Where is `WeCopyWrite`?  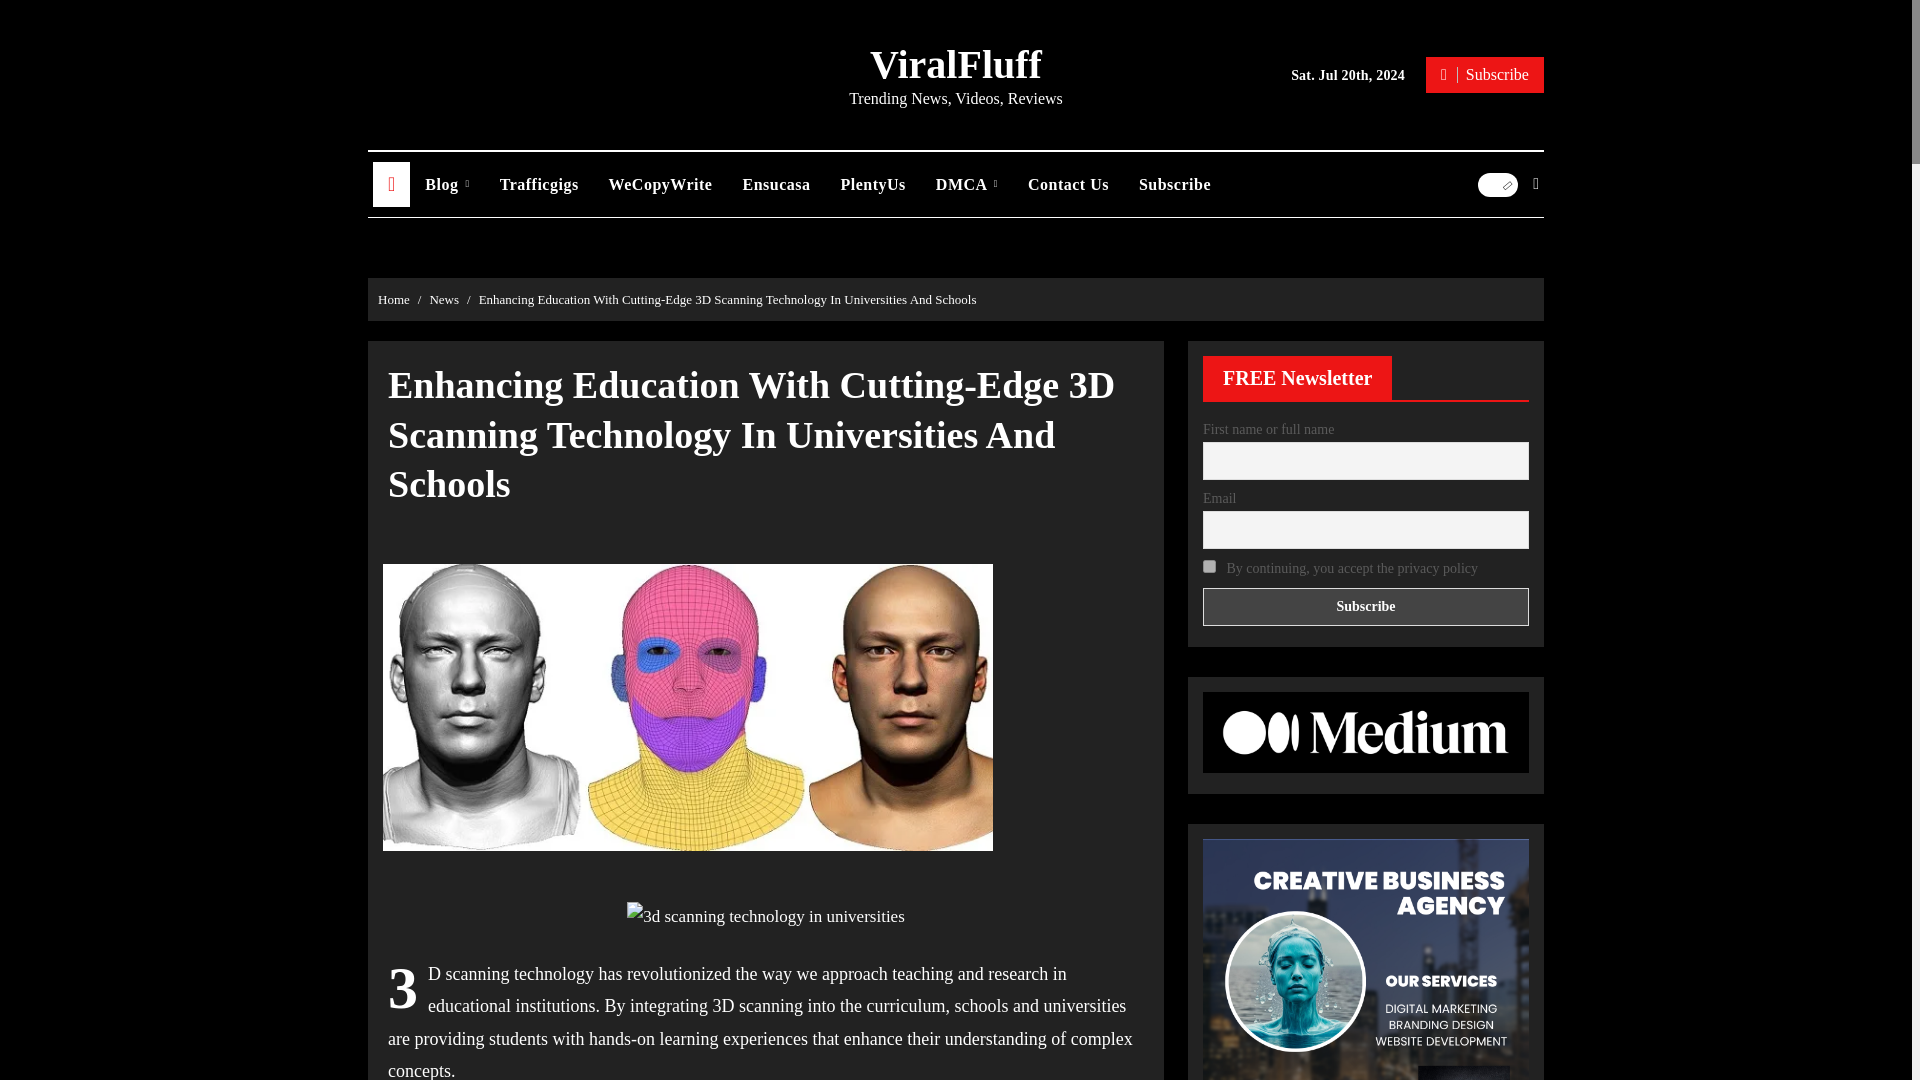 WeCopyWrite is located at coordinates (660, 184).